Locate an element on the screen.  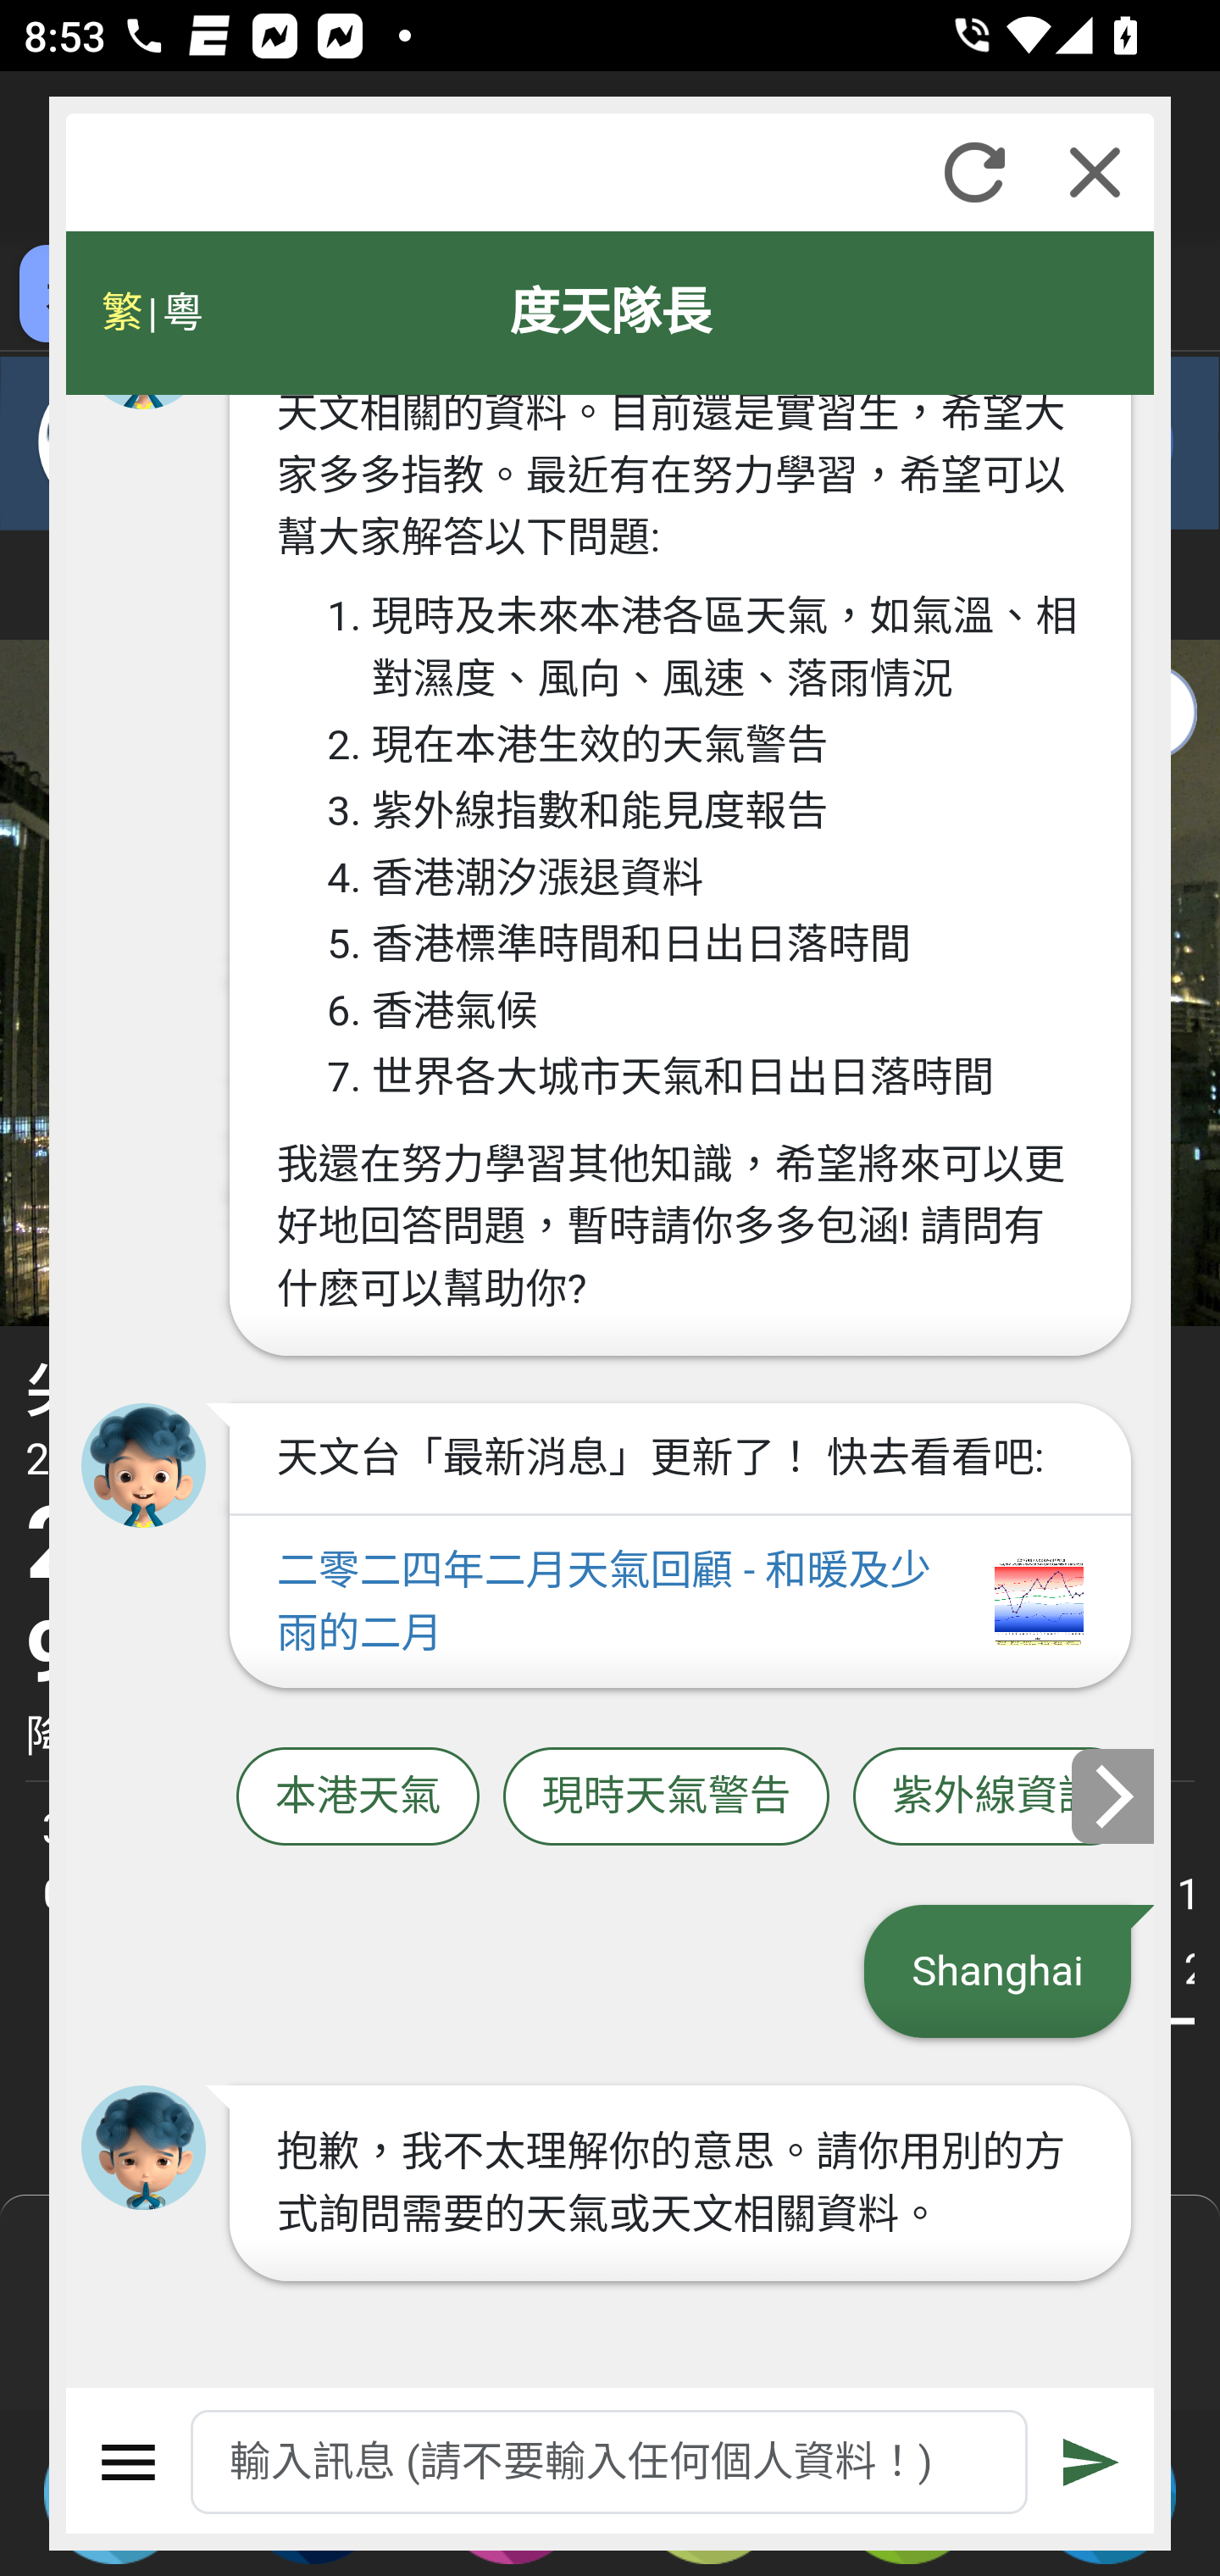
重新整理 is located at coordinates (974, 172).